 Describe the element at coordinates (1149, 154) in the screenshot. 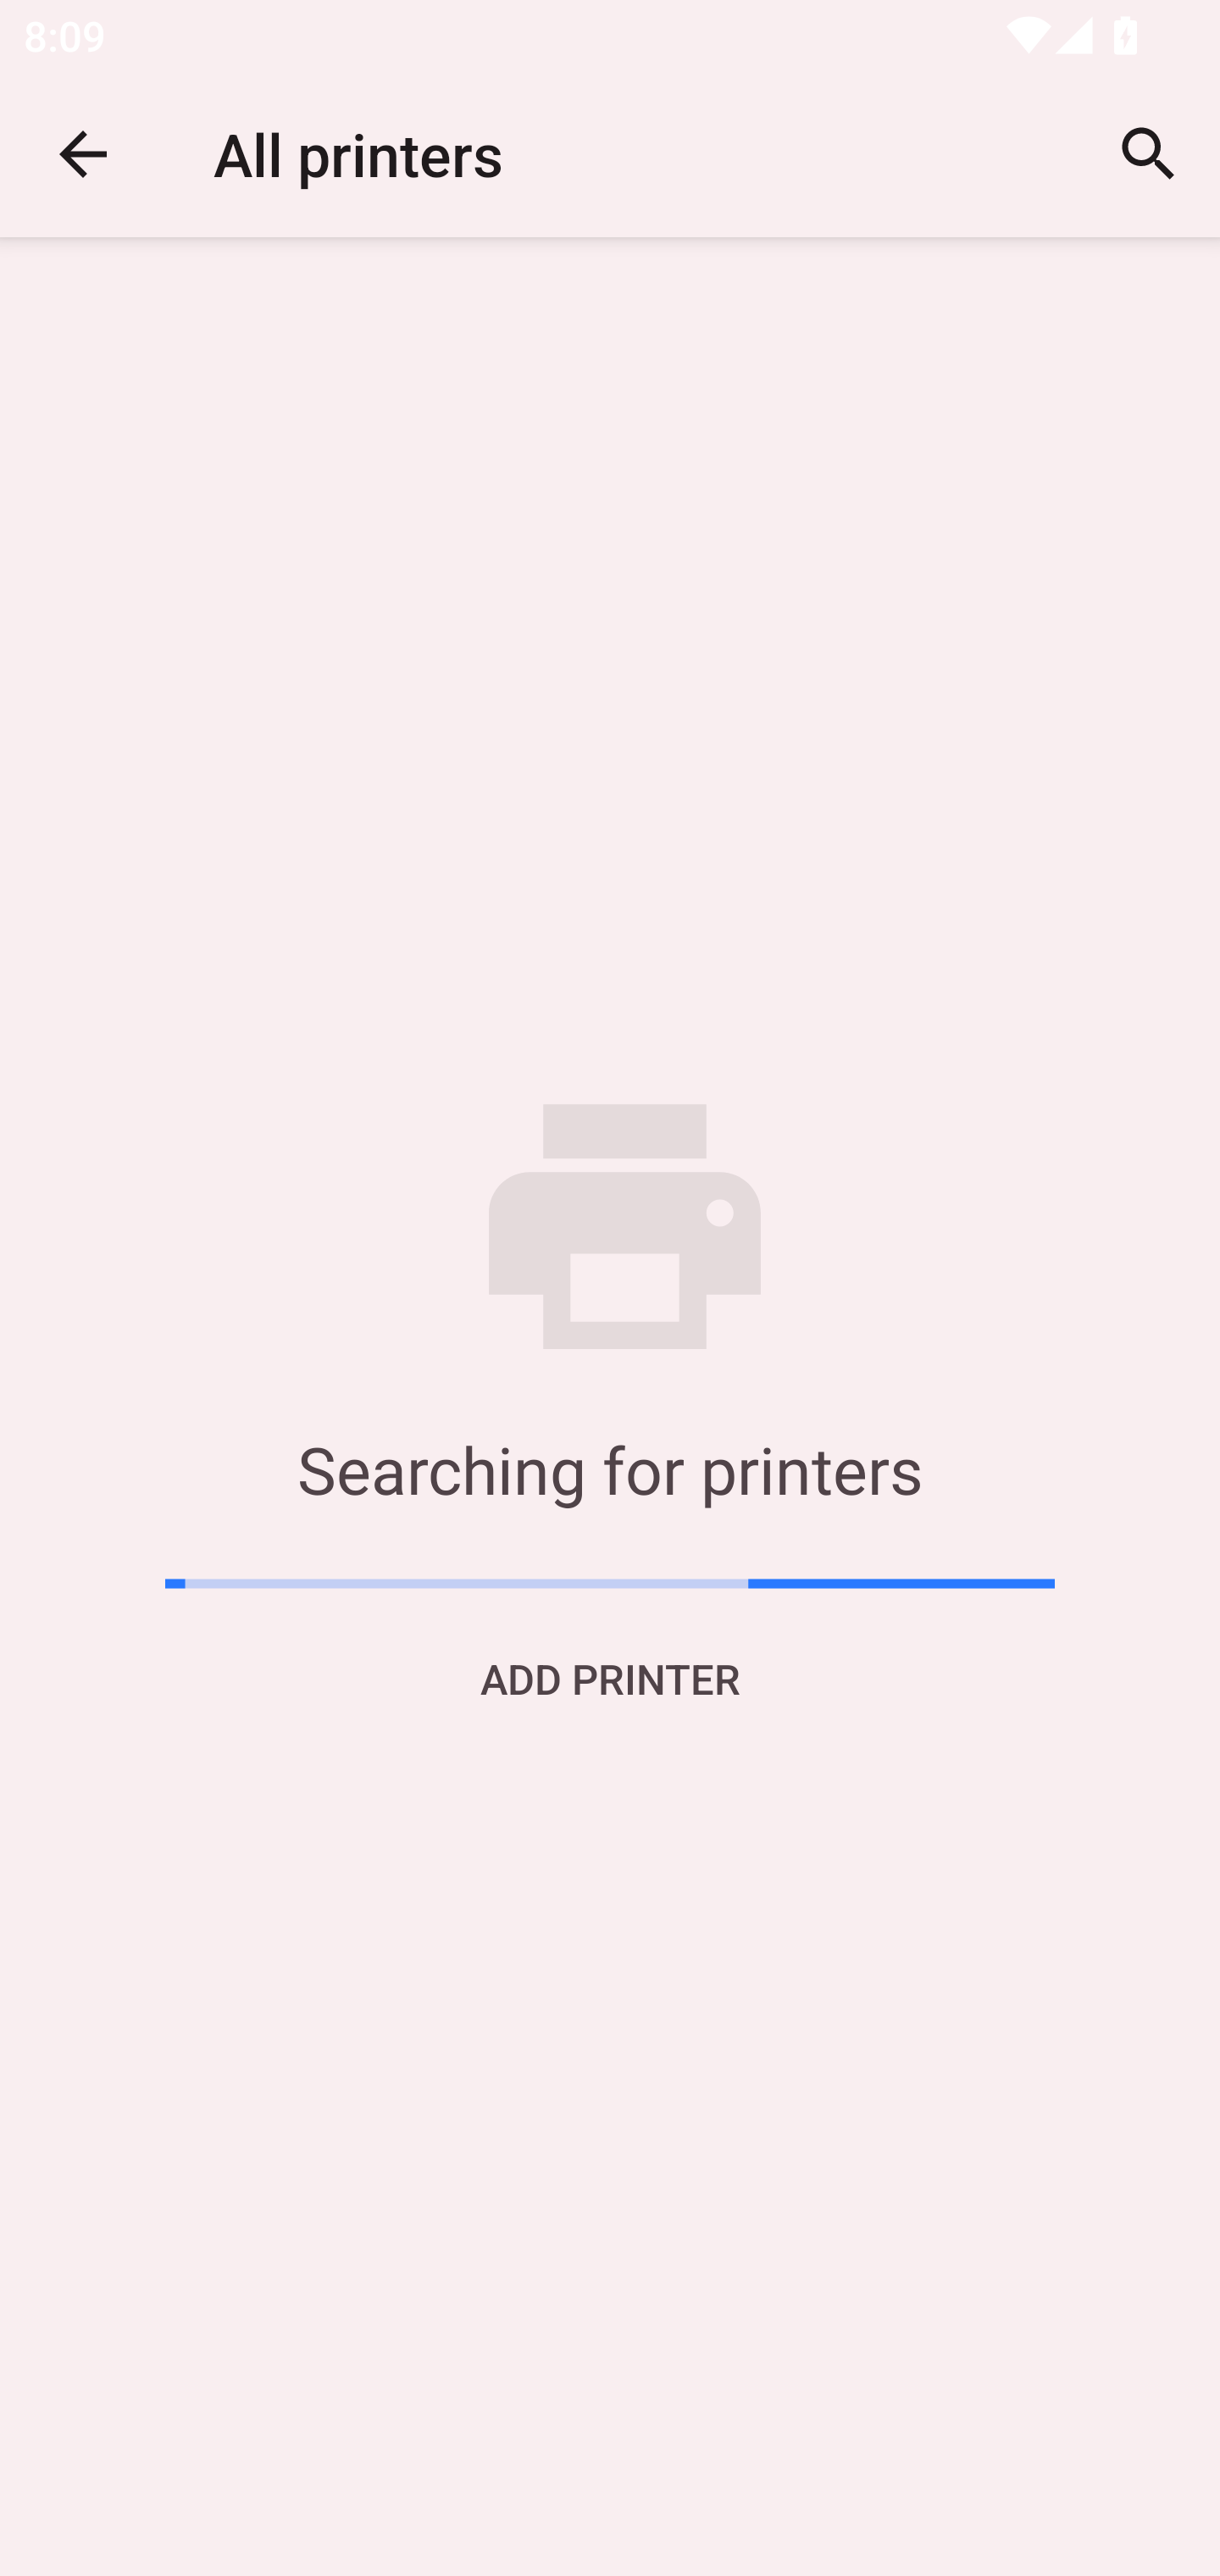

I see `Search` at that location.